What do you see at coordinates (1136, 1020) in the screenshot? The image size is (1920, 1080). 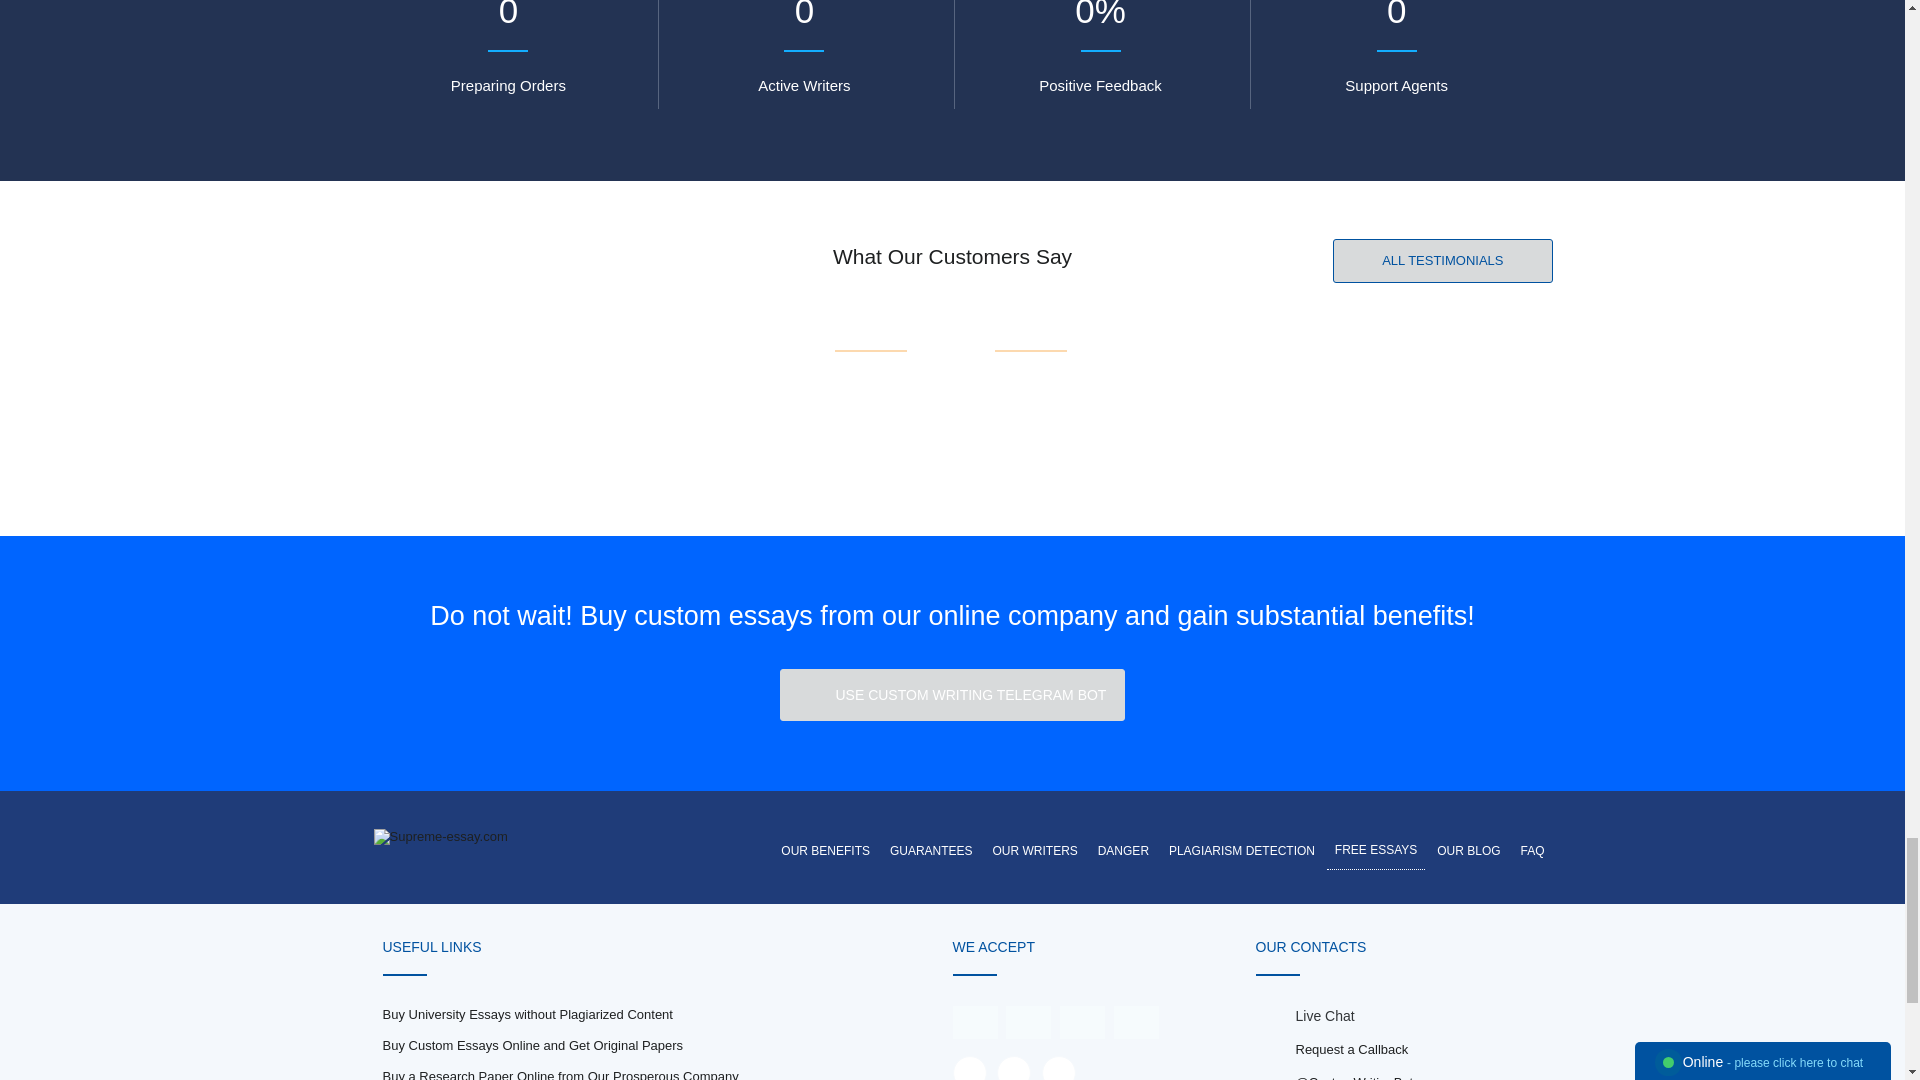 I see `Apple pay` at bounding box center [1136, 1020].